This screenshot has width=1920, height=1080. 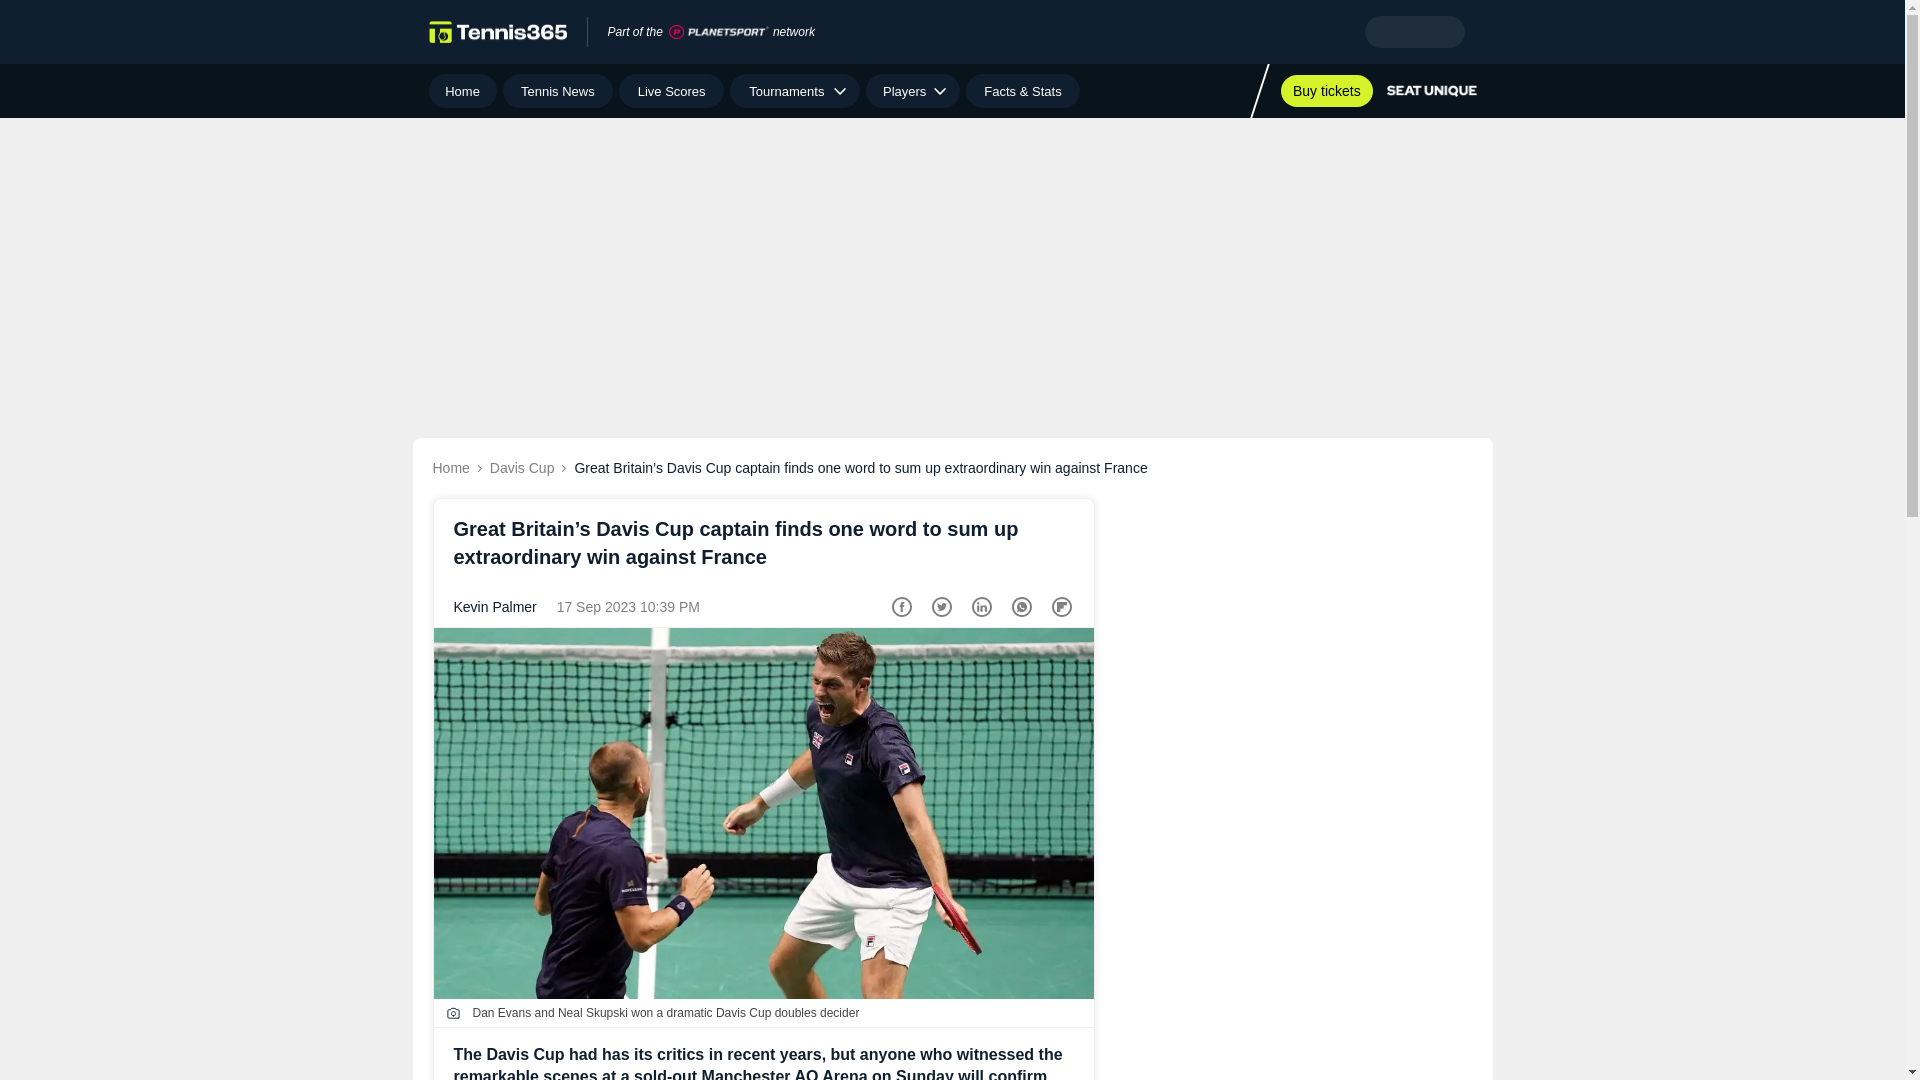 What do you see at coordinates (462, 91) in the screenshot?
I see `Home` at bounding box center [462, 91].